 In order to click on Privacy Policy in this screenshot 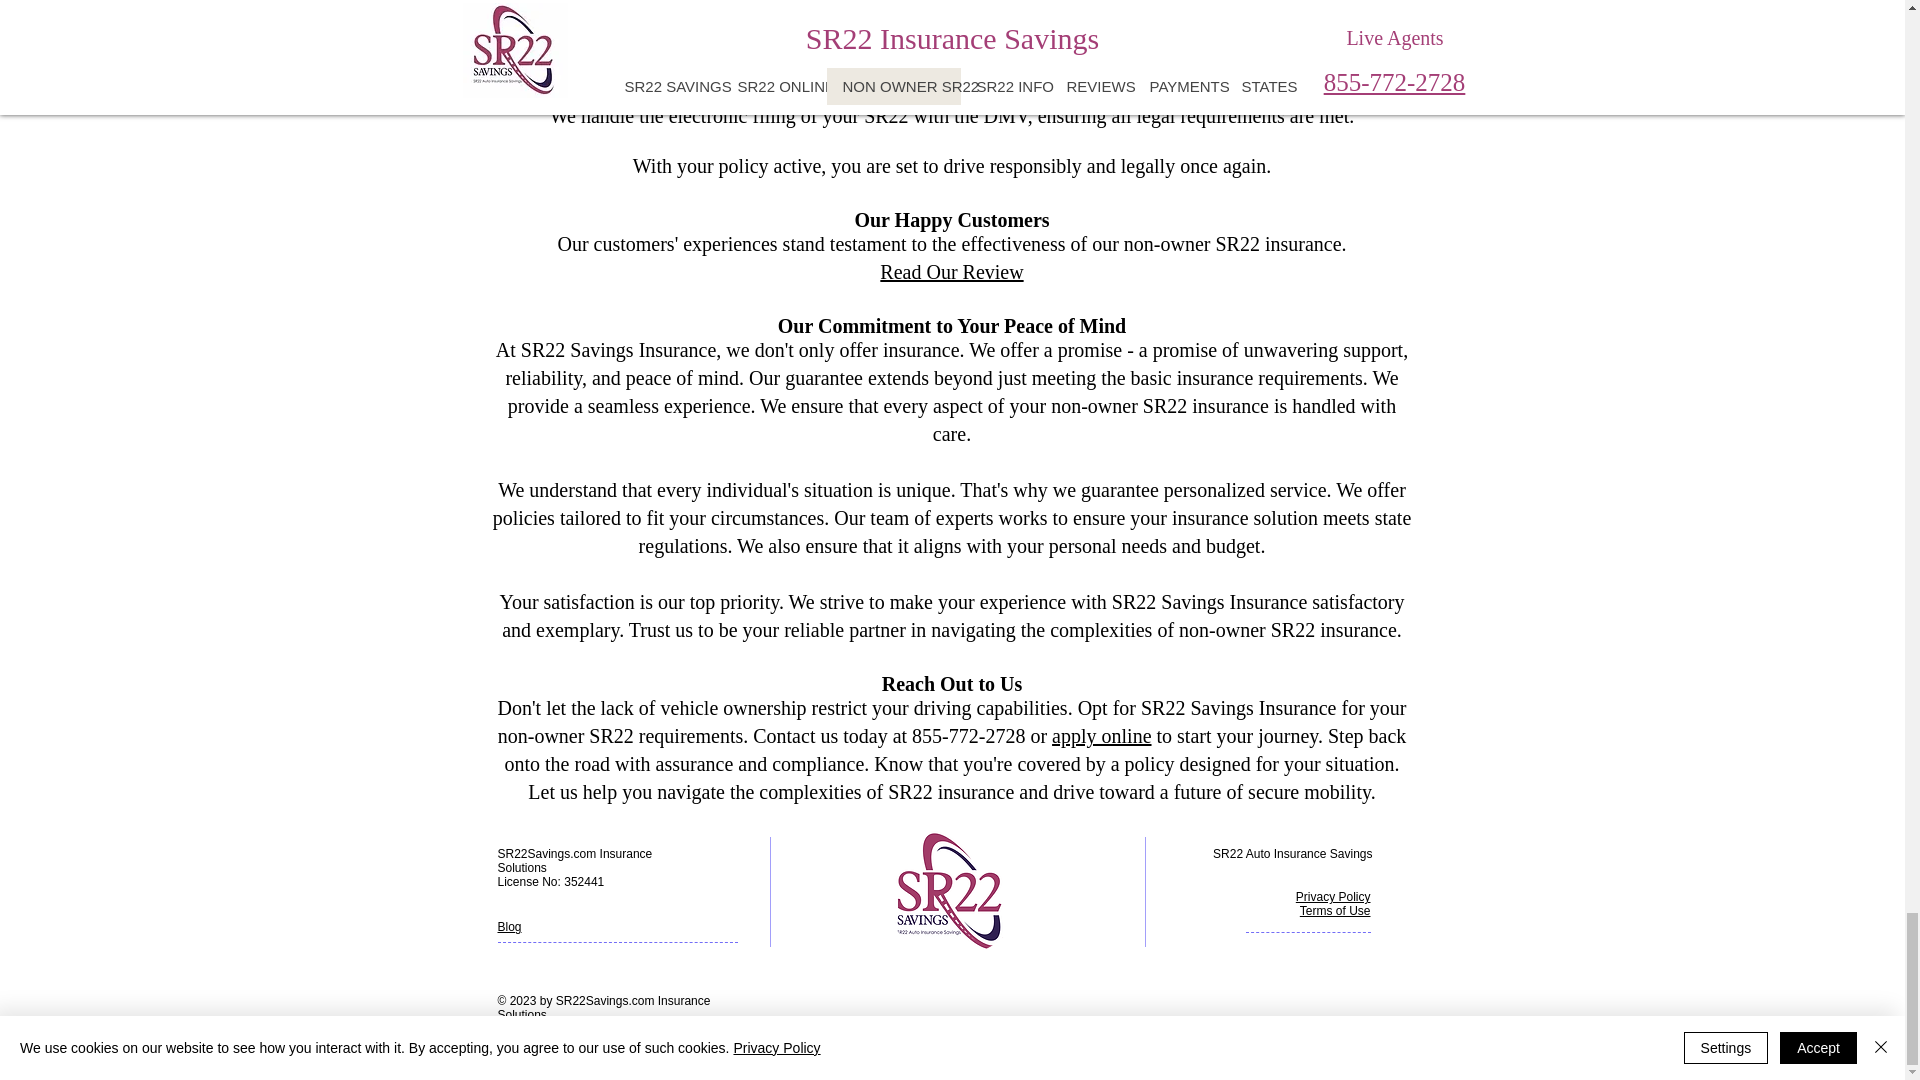, I will do `click(1333, 896)`.